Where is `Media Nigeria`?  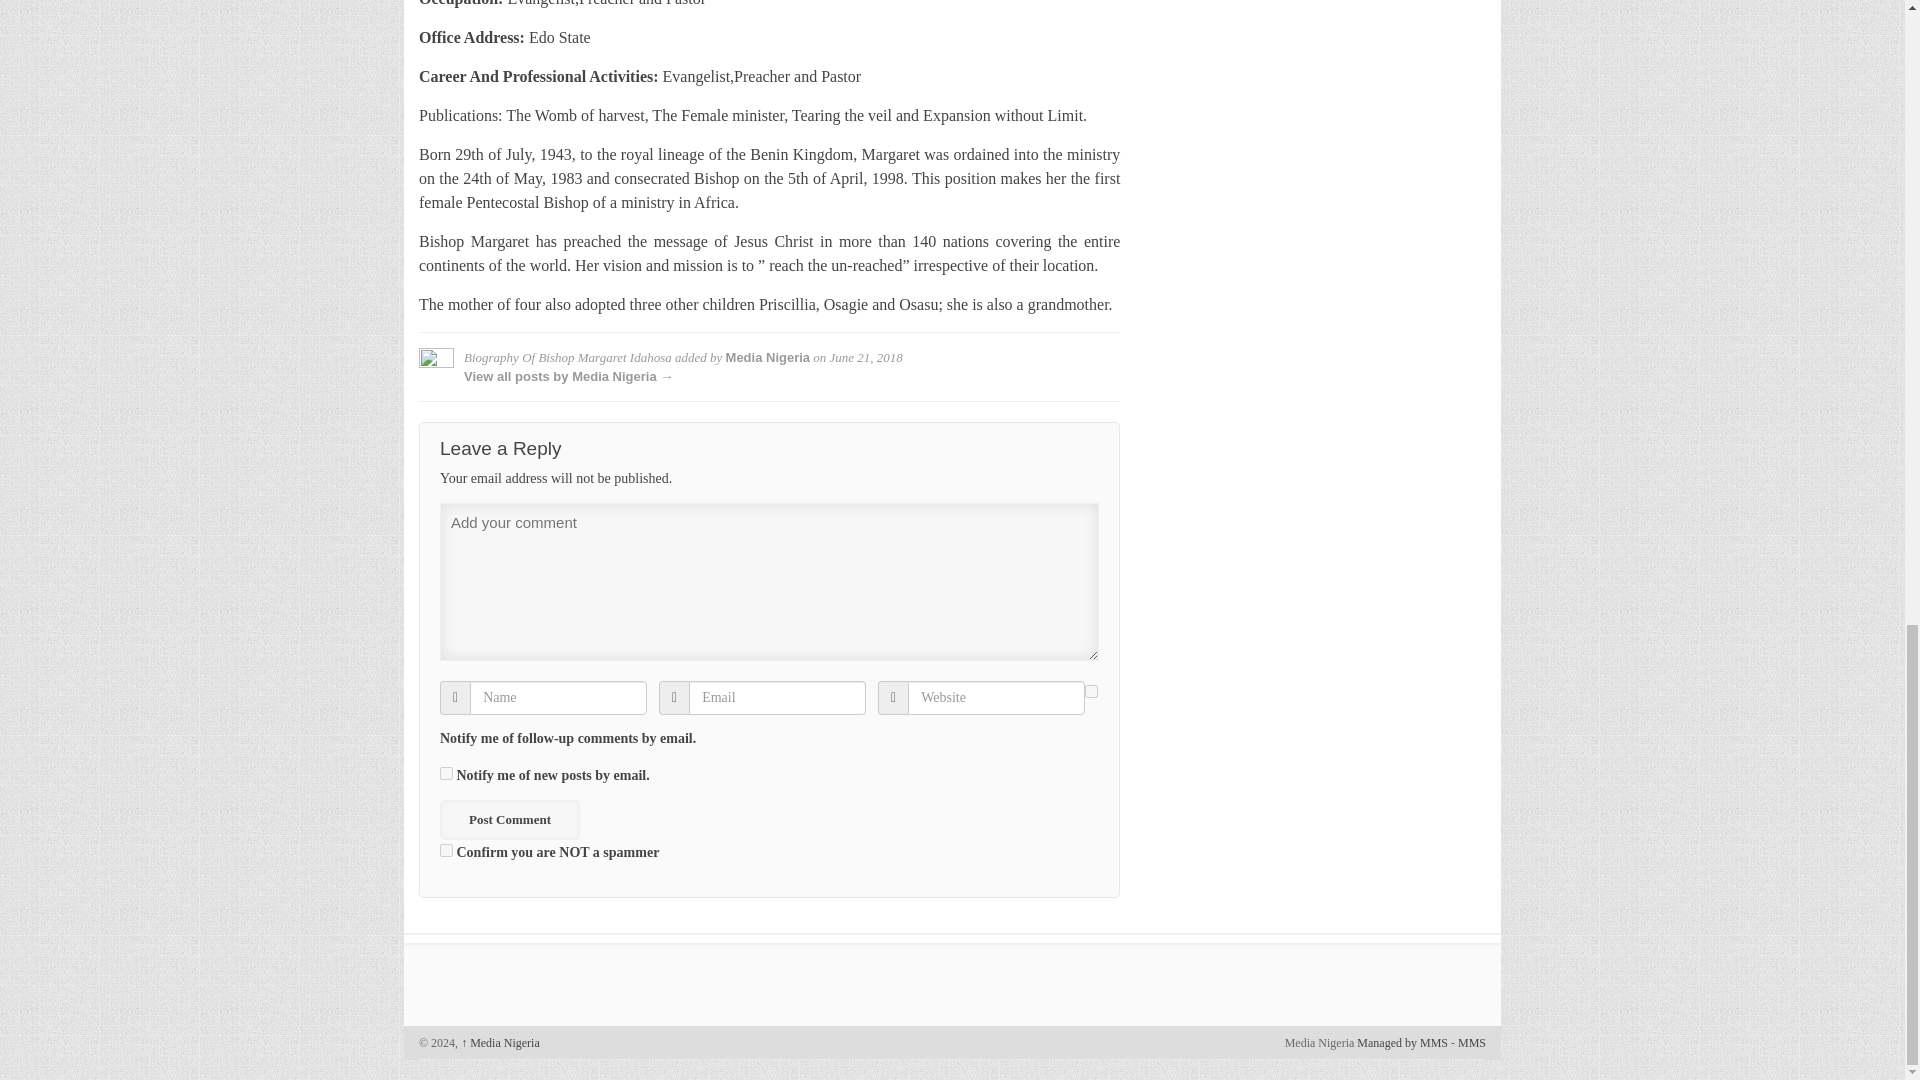
Media Nigeria is located at coordinates (500, 1042).